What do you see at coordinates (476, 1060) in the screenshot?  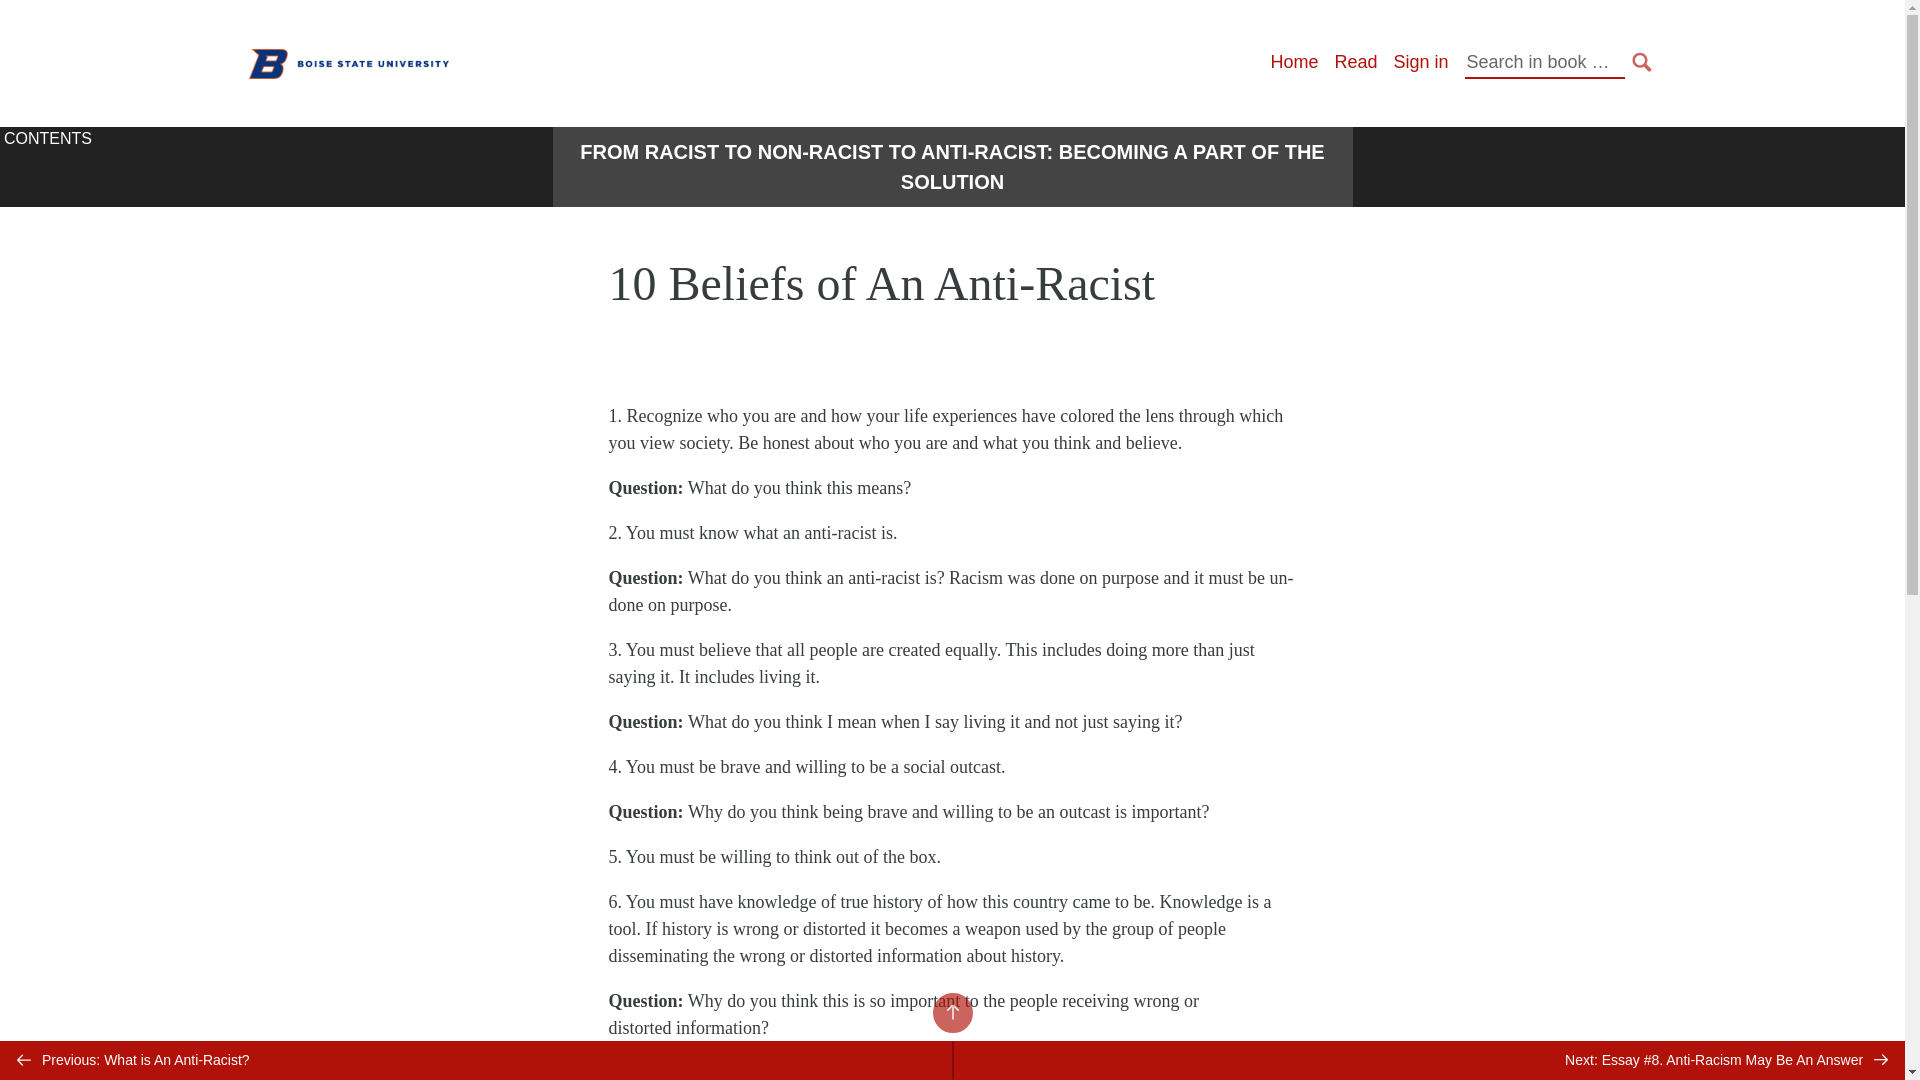 I see `Previous: What is An Anti-Racist?` at bounding box center [476, 1060].